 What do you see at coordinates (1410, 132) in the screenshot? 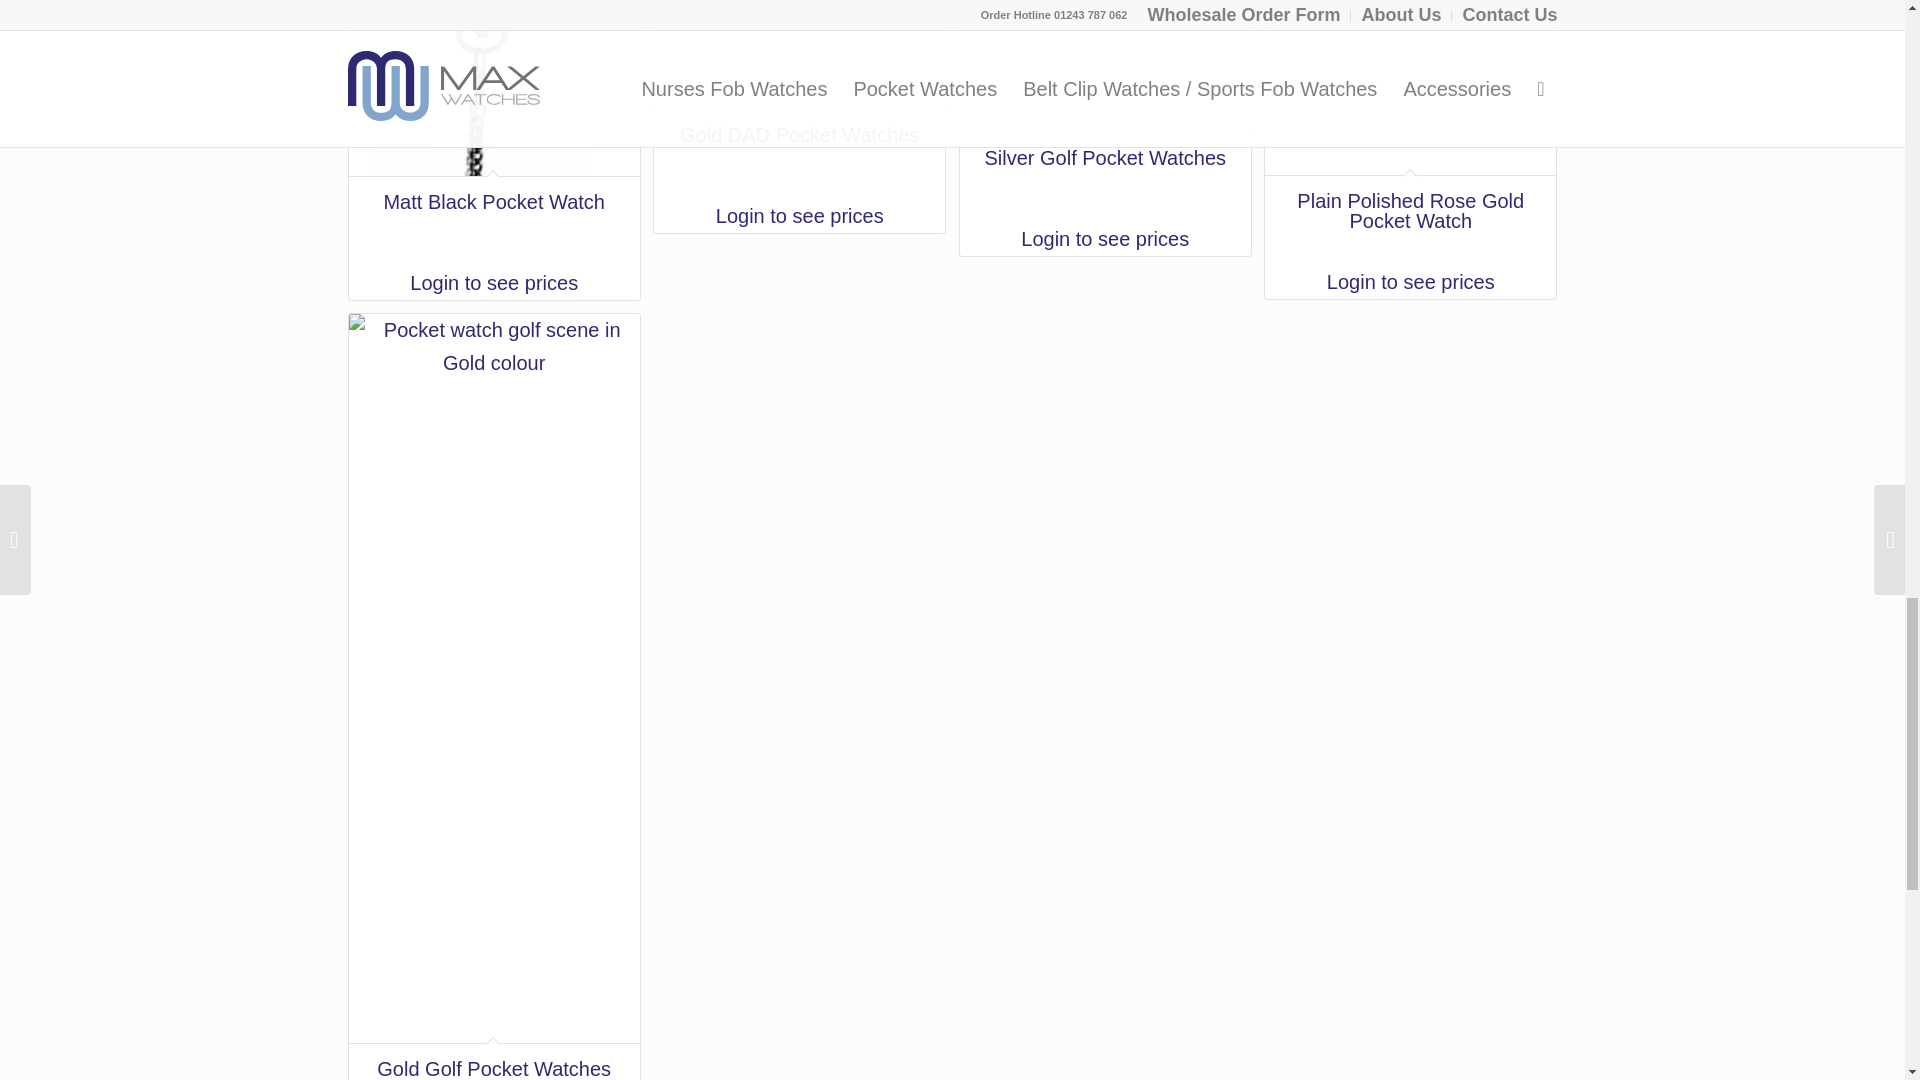
I see `Plain Polished Rose Gold Pocket Watch` at bounding box center [1410, 132].